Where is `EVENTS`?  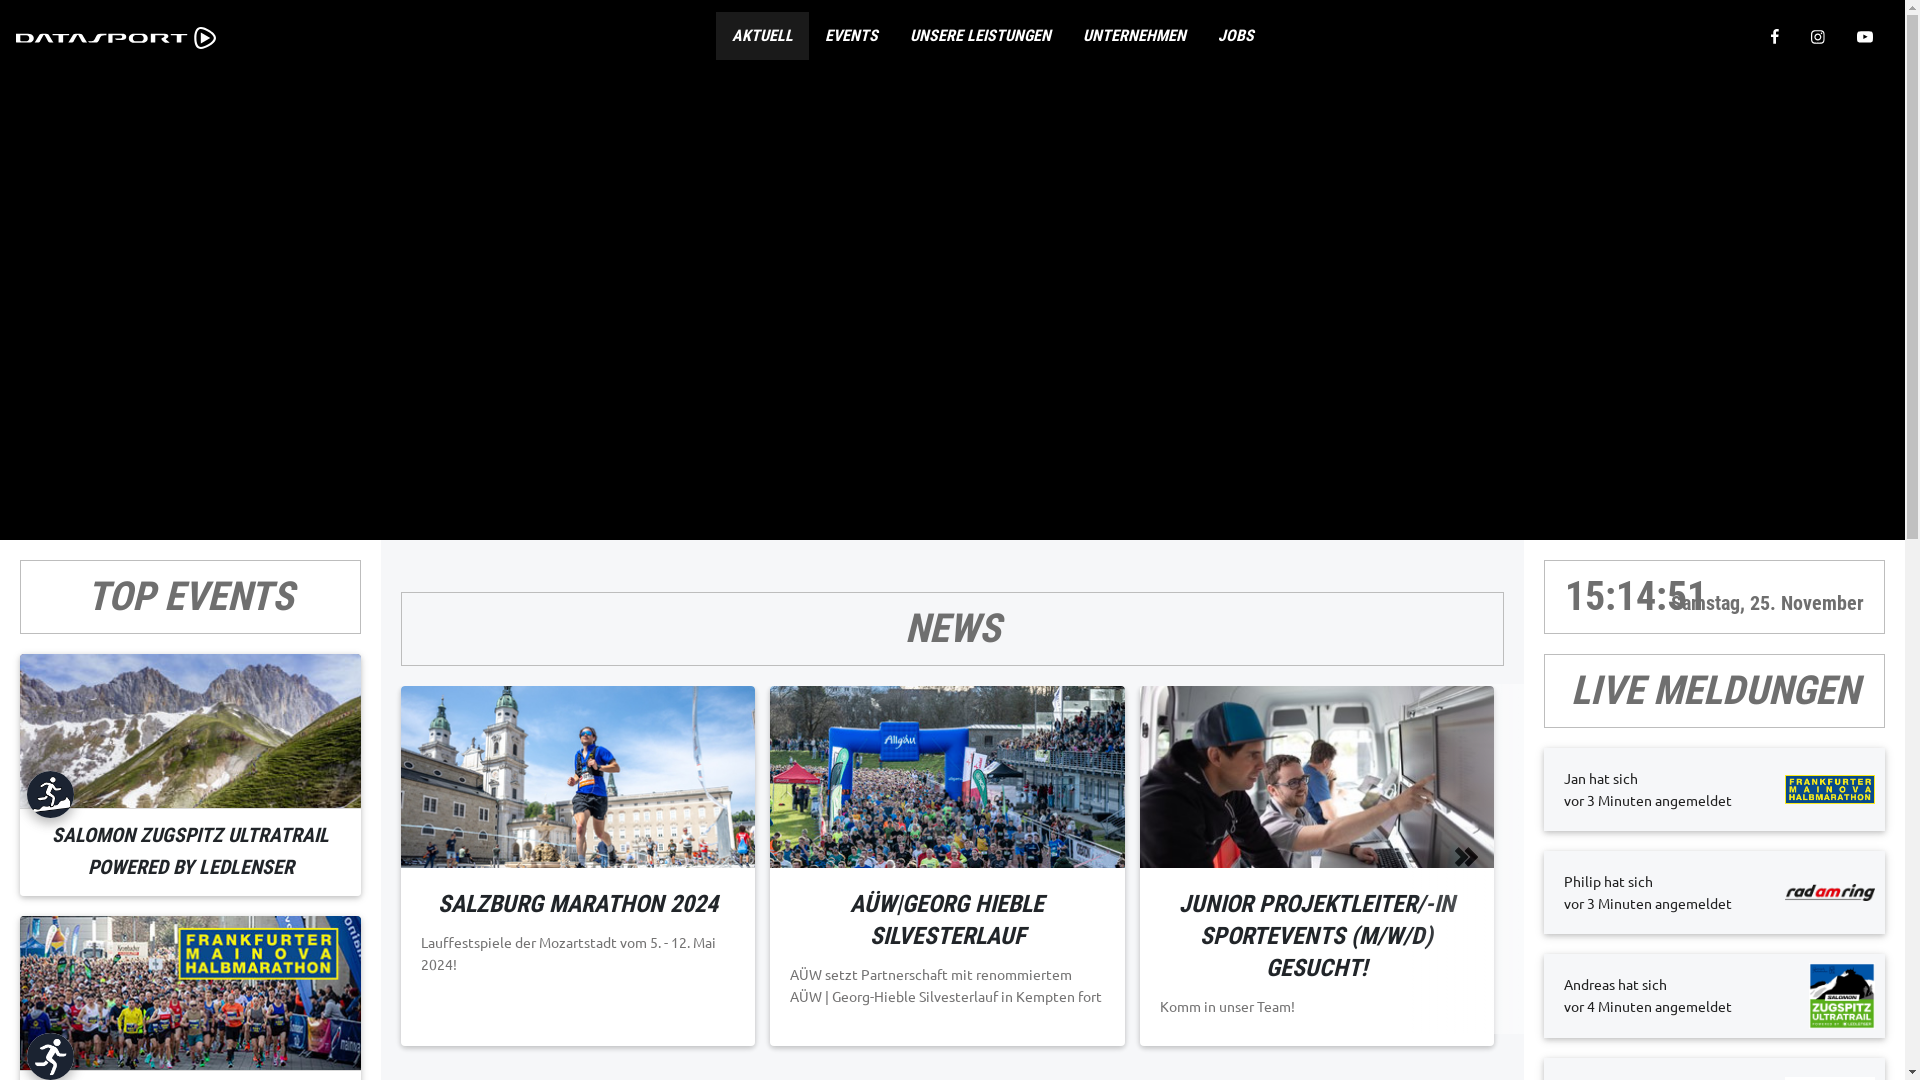 EVENTS is located at coordinates (852, 36).